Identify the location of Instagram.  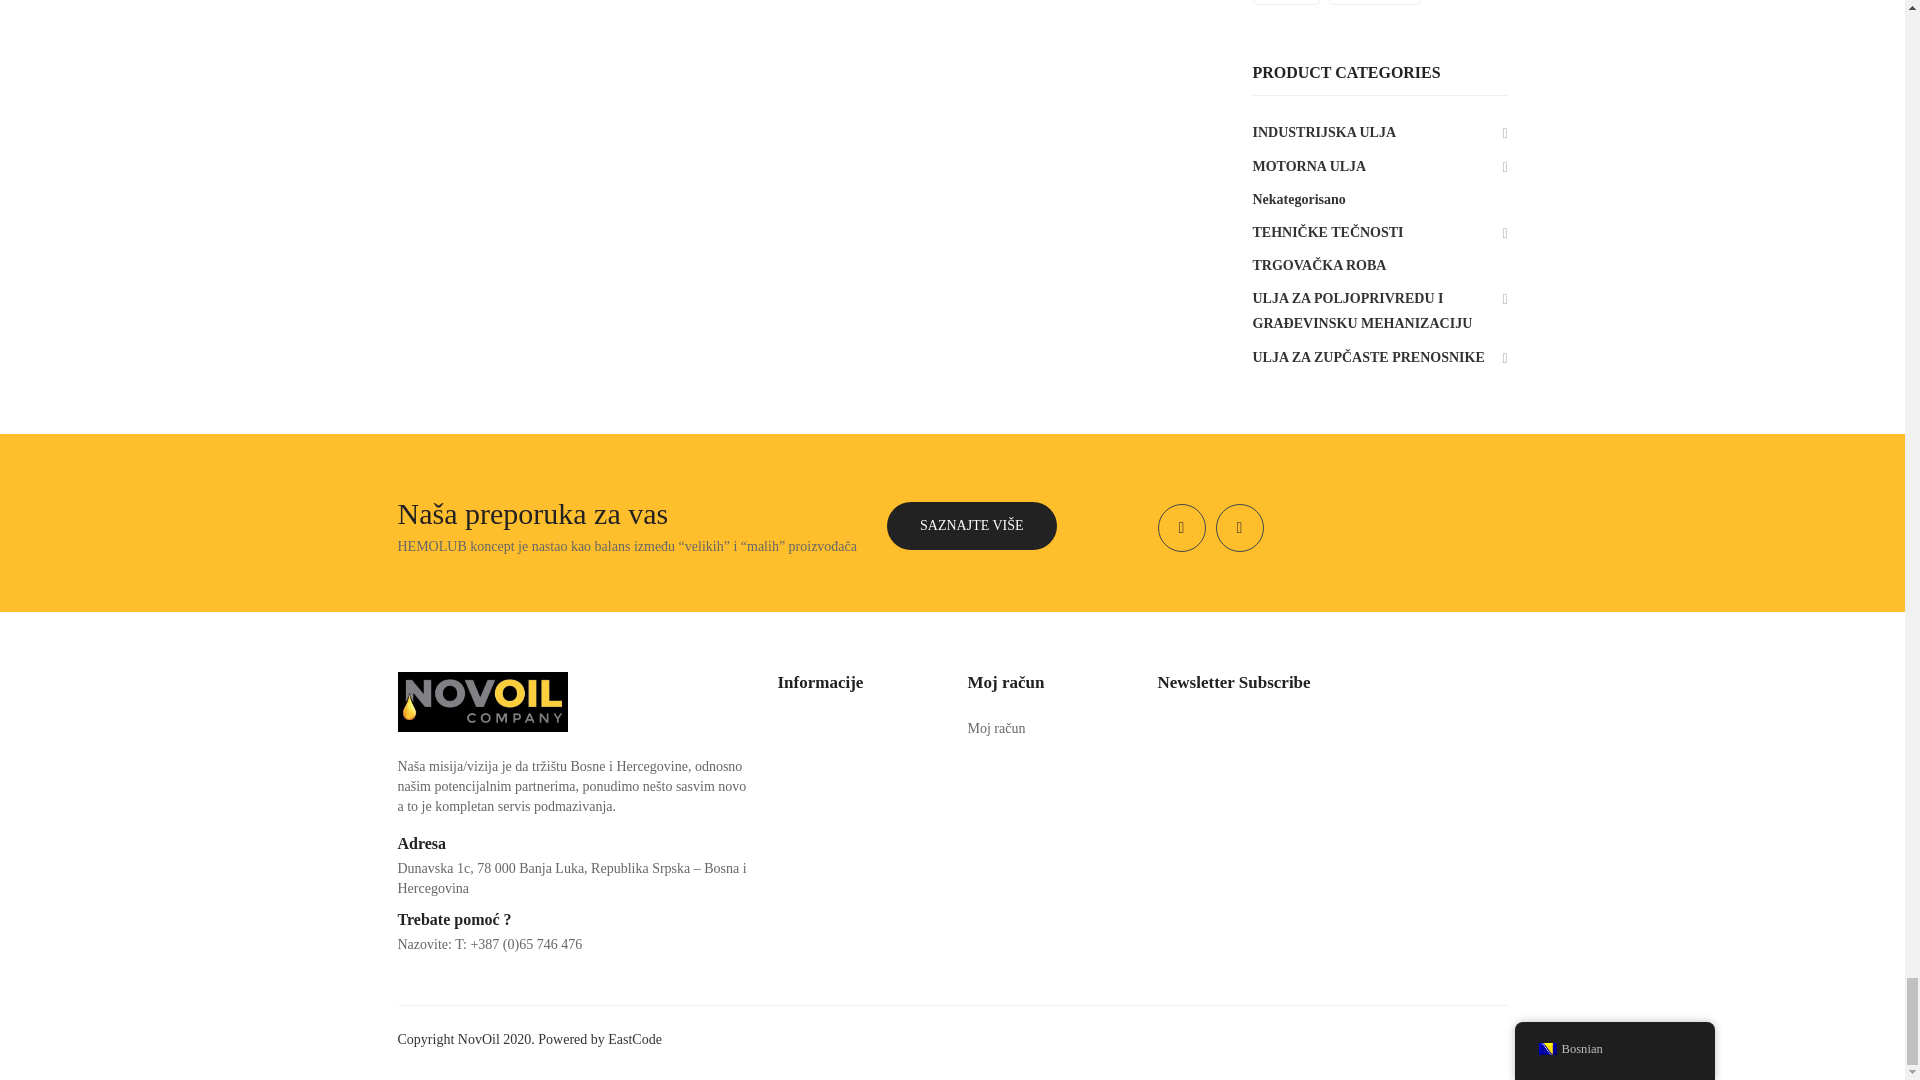
(1239, 528).